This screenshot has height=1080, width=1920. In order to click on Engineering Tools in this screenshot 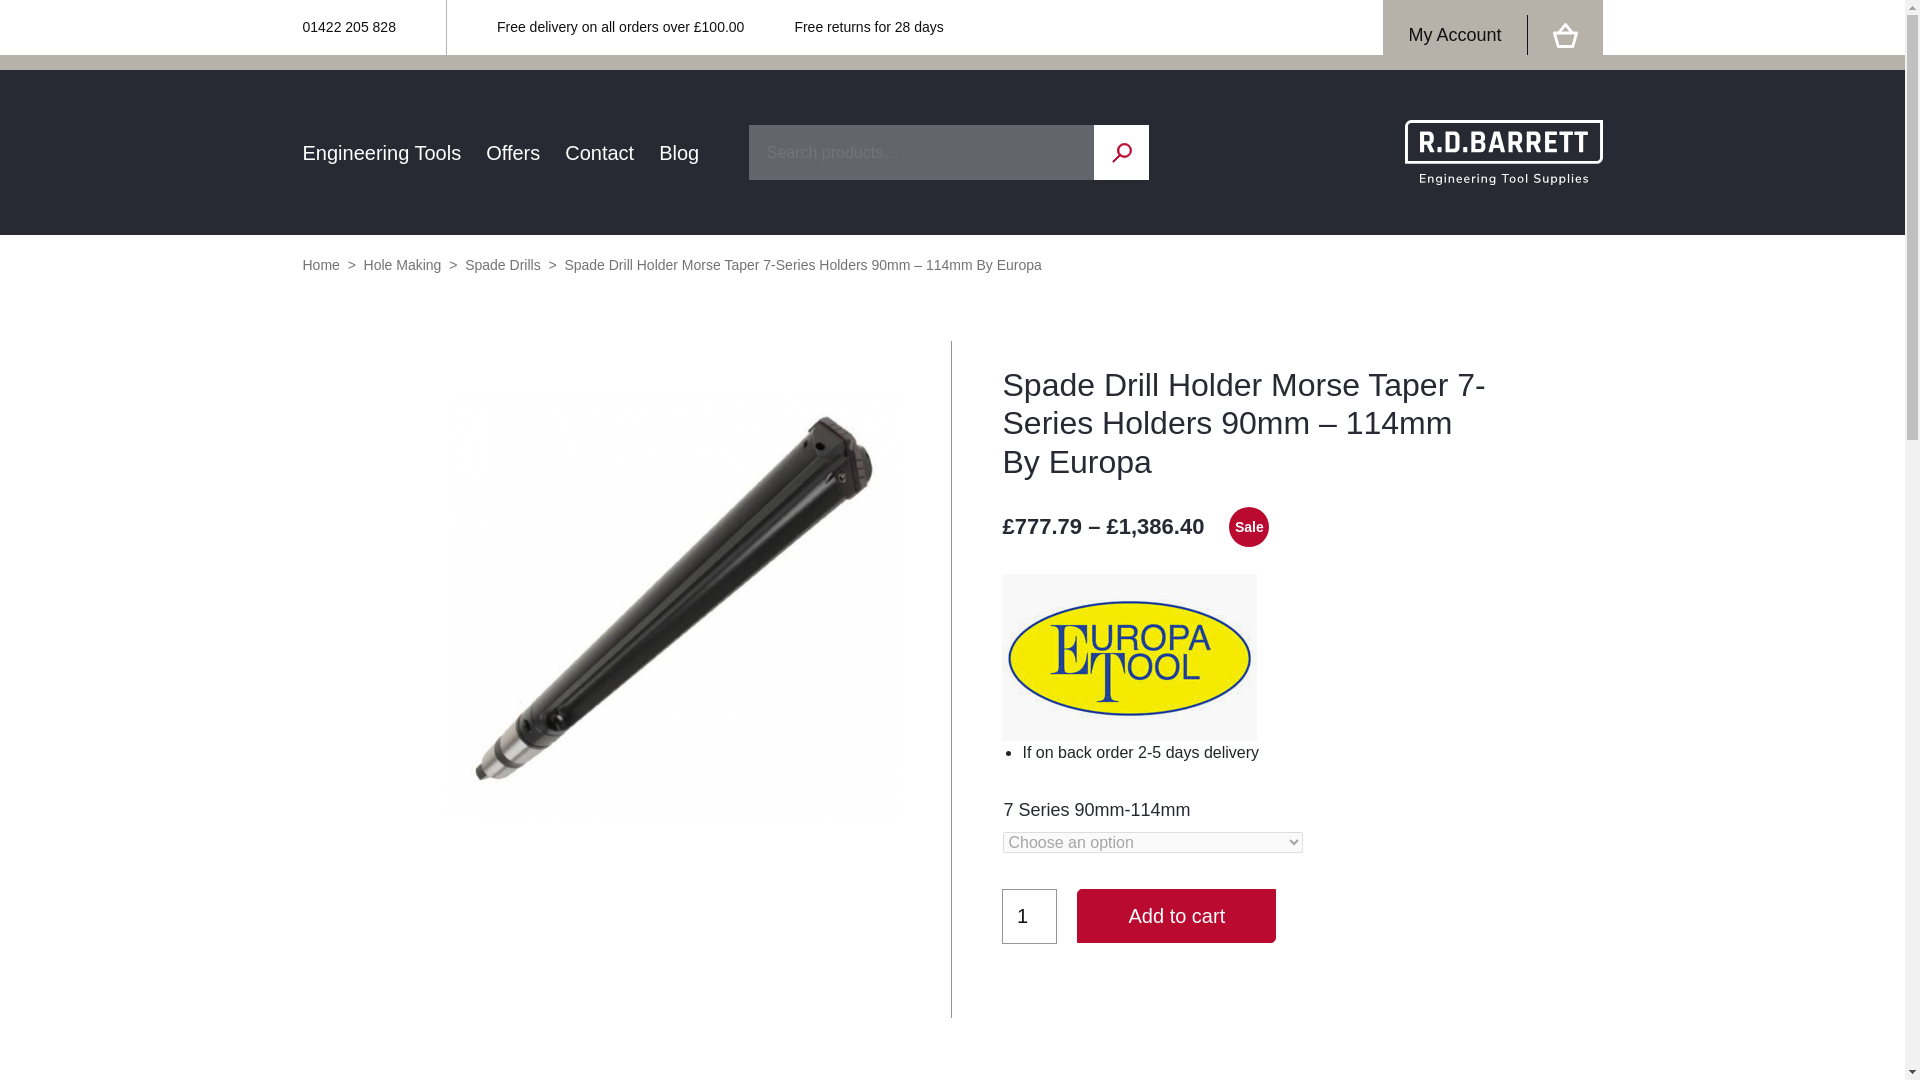, I will do `click(380, 152)`.